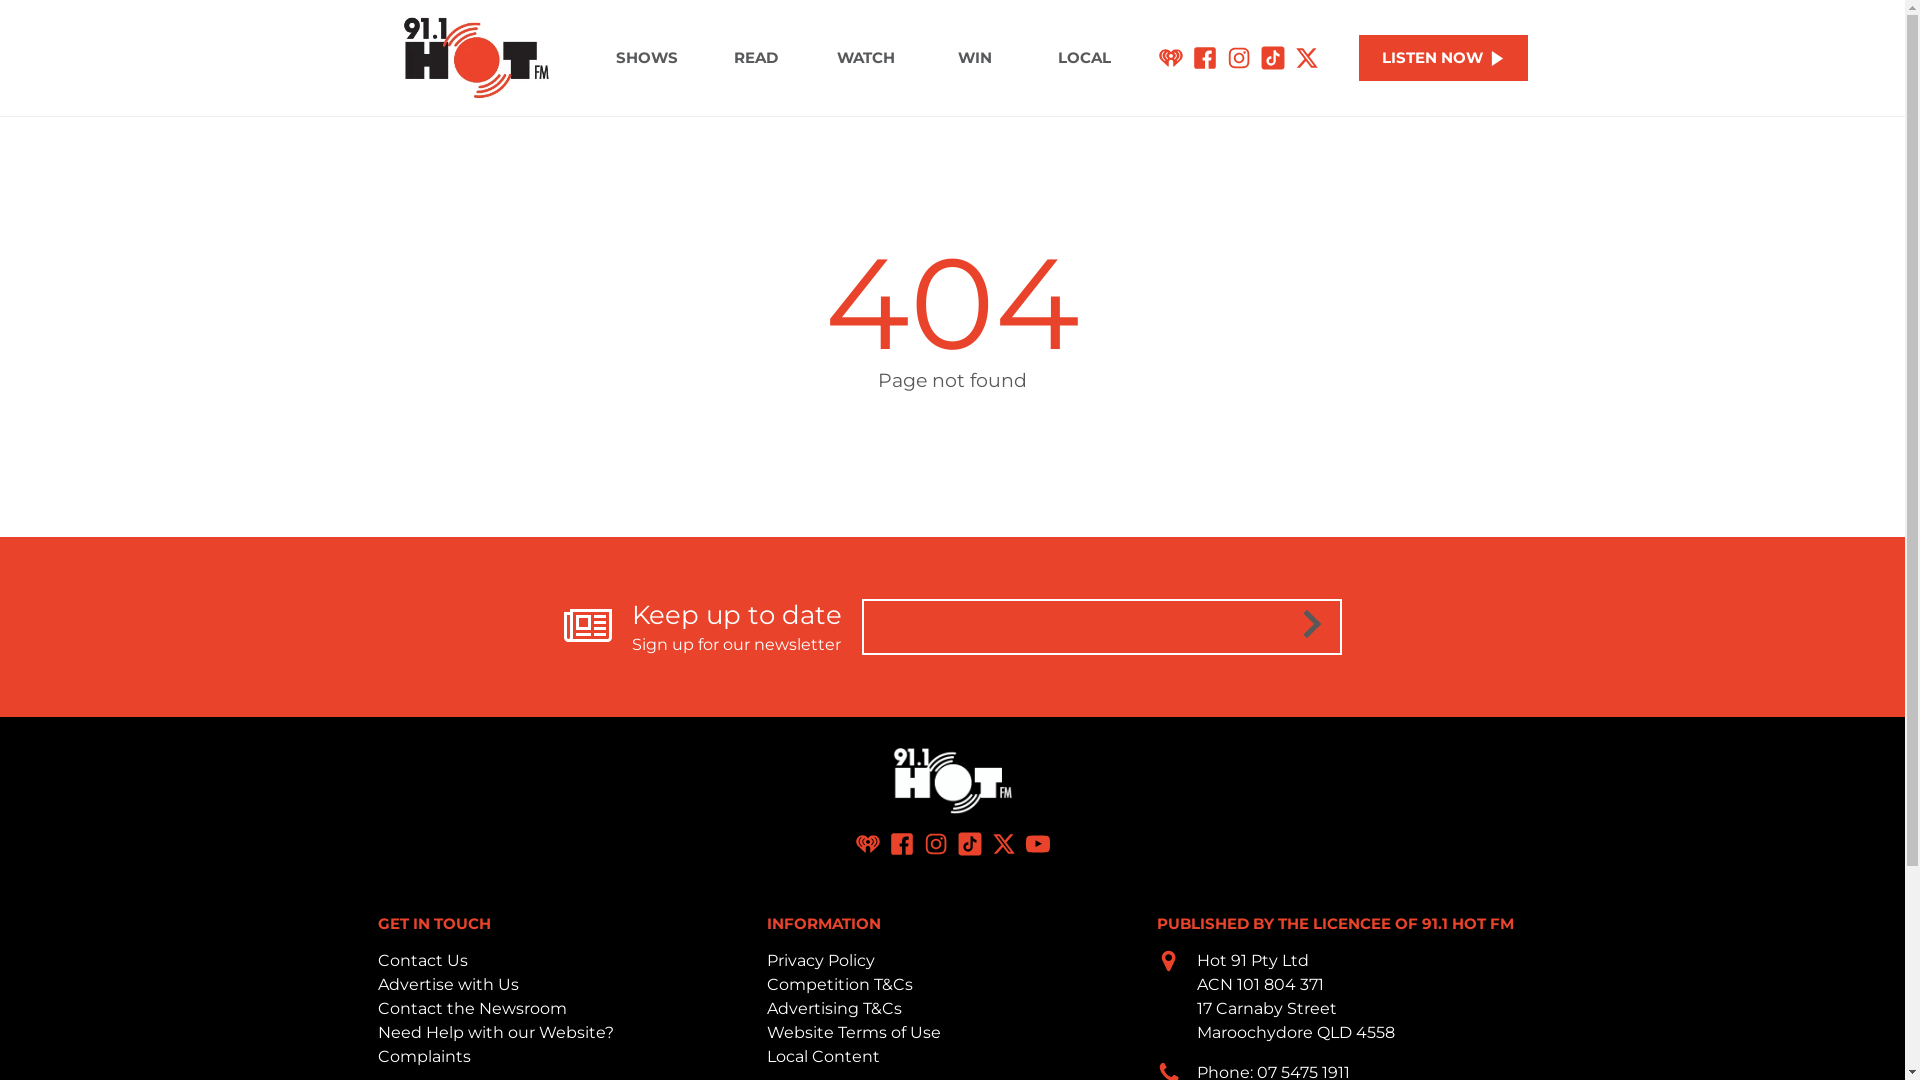  I want to click on LISTEN NOW, so click(1444, 58).